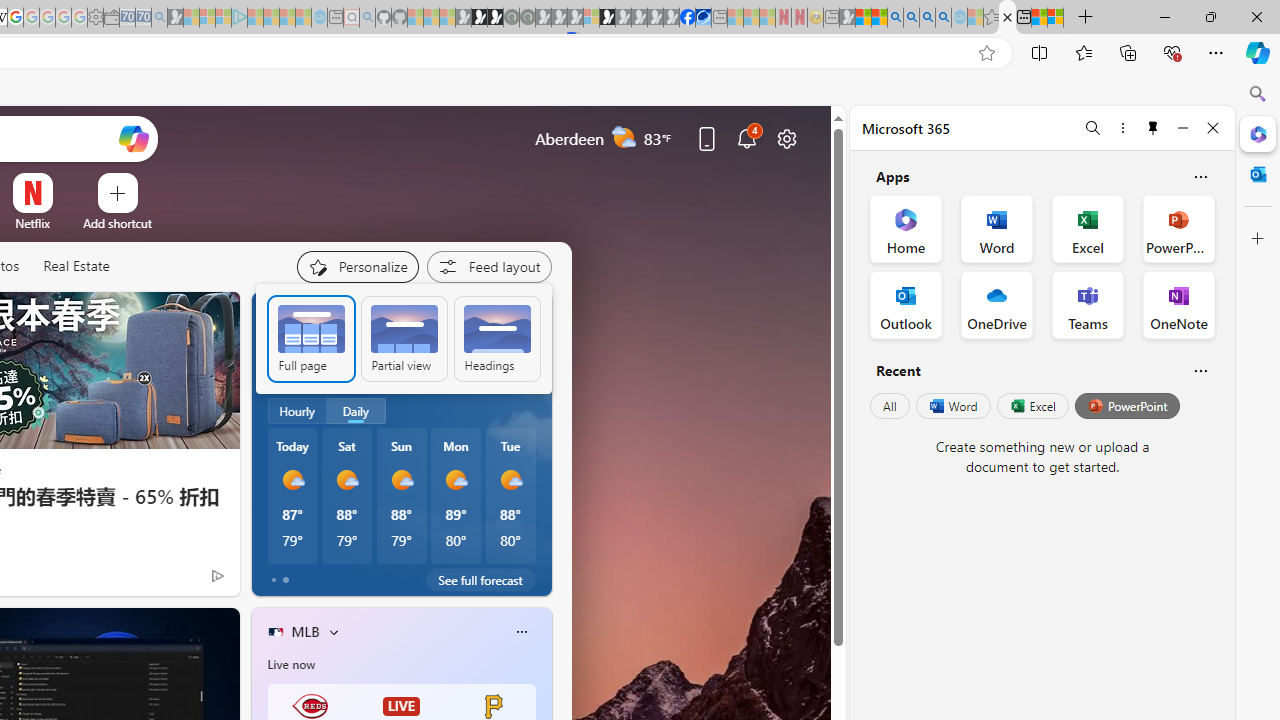 This screenshot has width=1280, height=720. Describe the element at coordinates (847, 18) in the screenshot. I see `MSN - Sleeping` at that location.